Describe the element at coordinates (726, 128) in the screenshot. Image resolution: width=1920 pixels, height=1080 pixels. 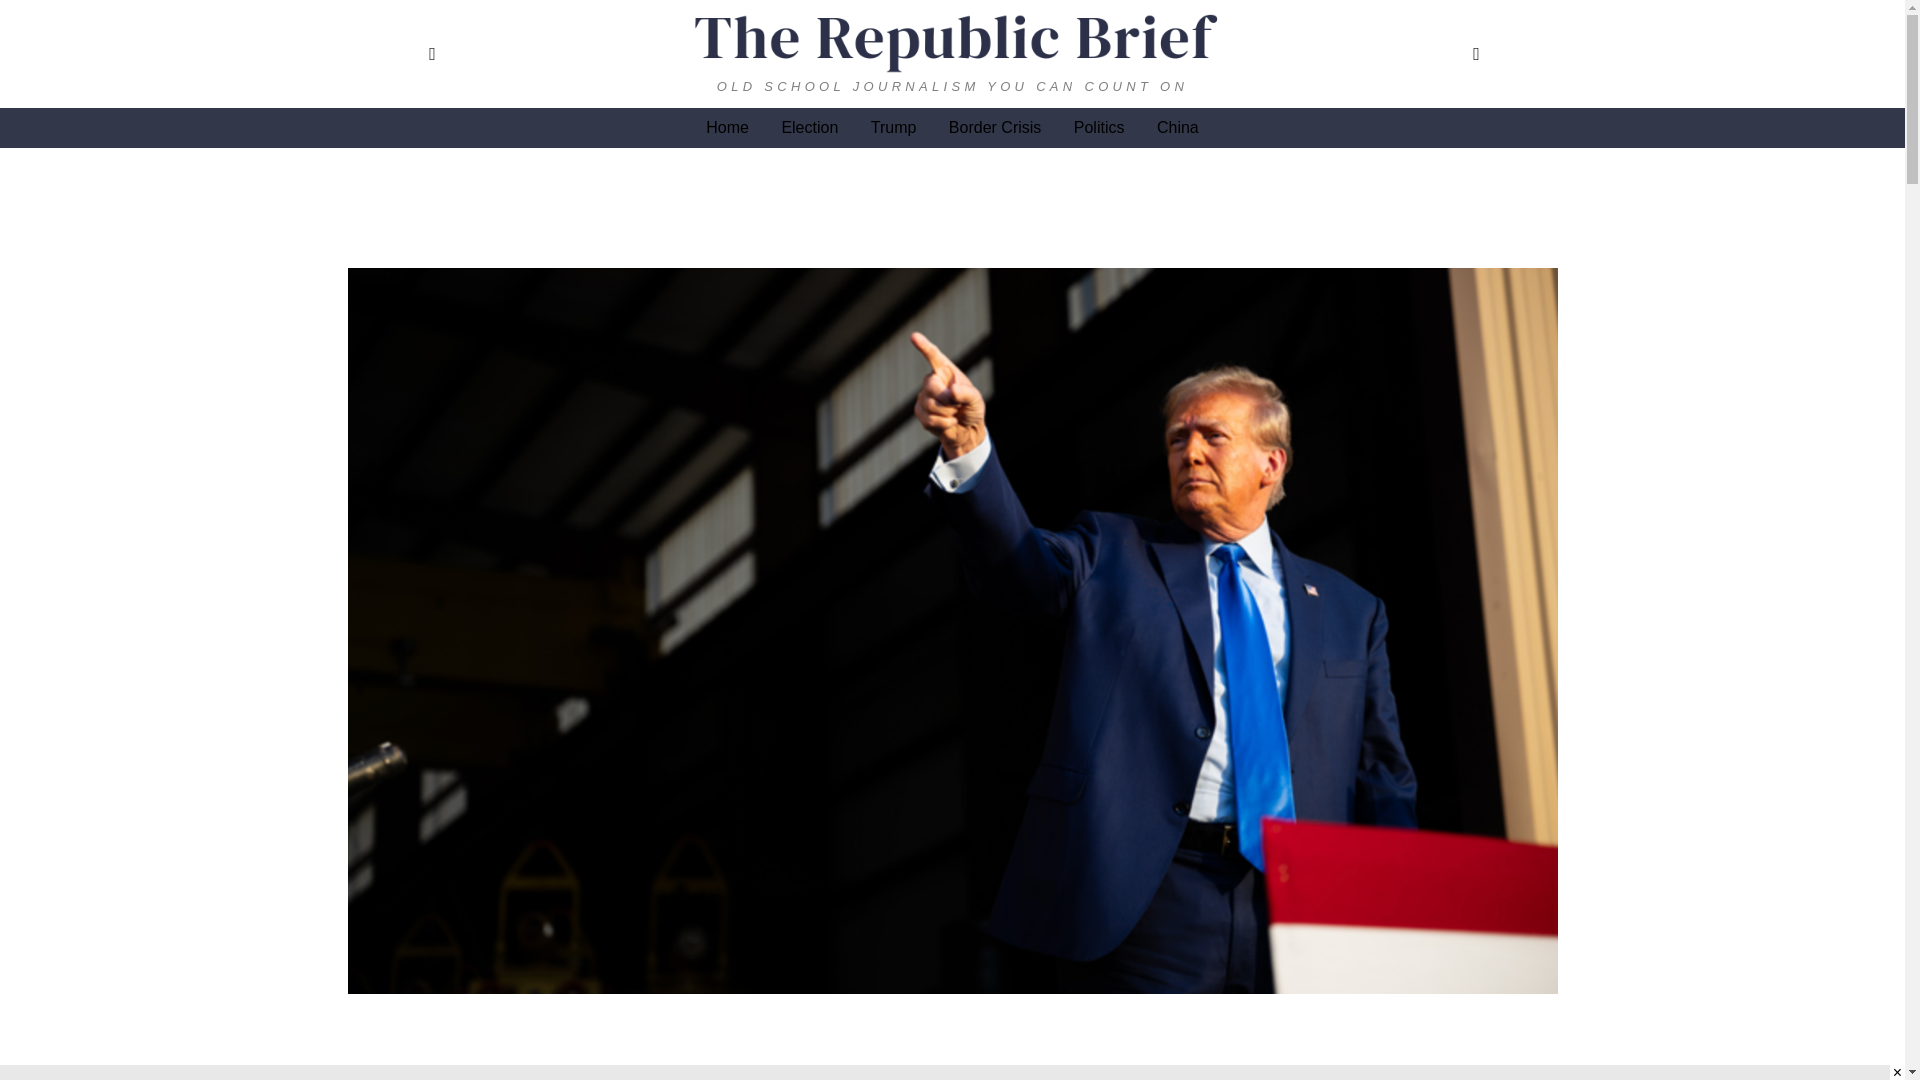
I see `Home` at that location.